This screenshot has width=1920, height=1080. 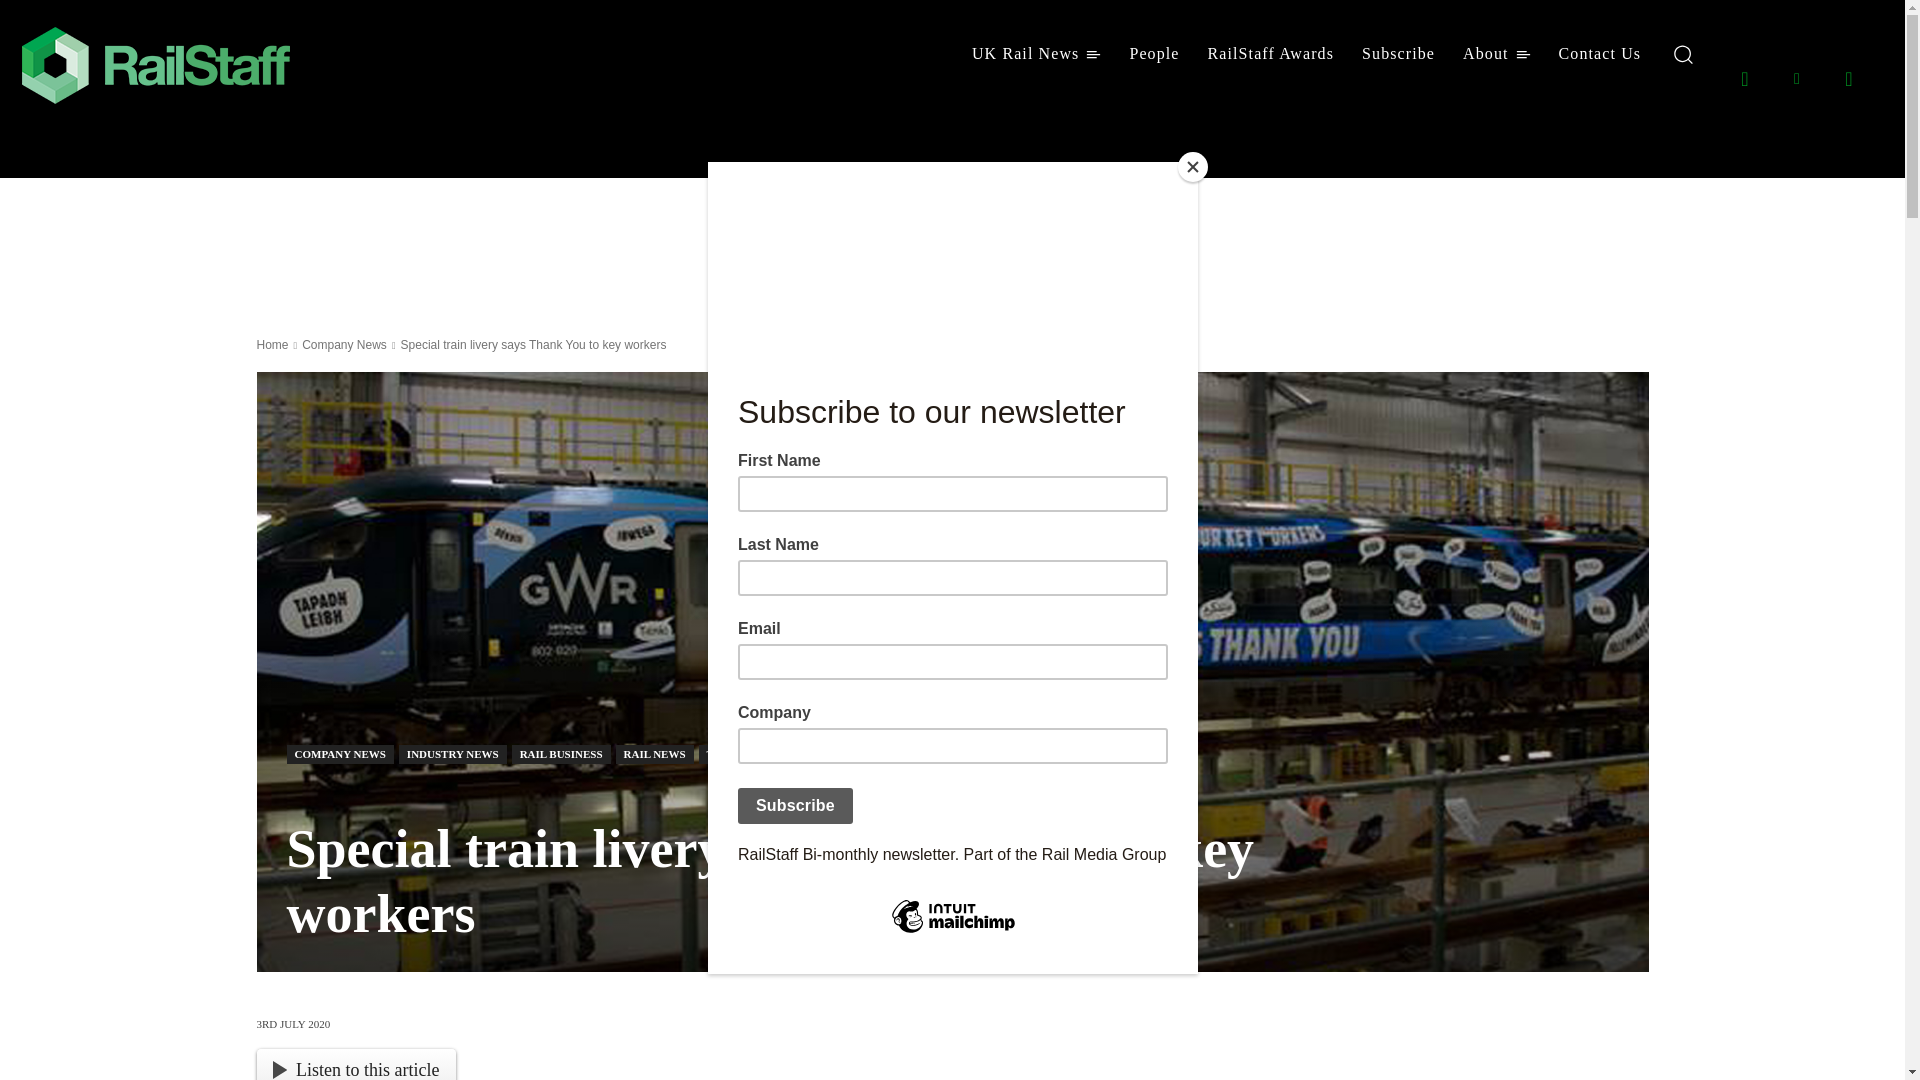 I want to click on Twitter, so click(x=1848, y=77).